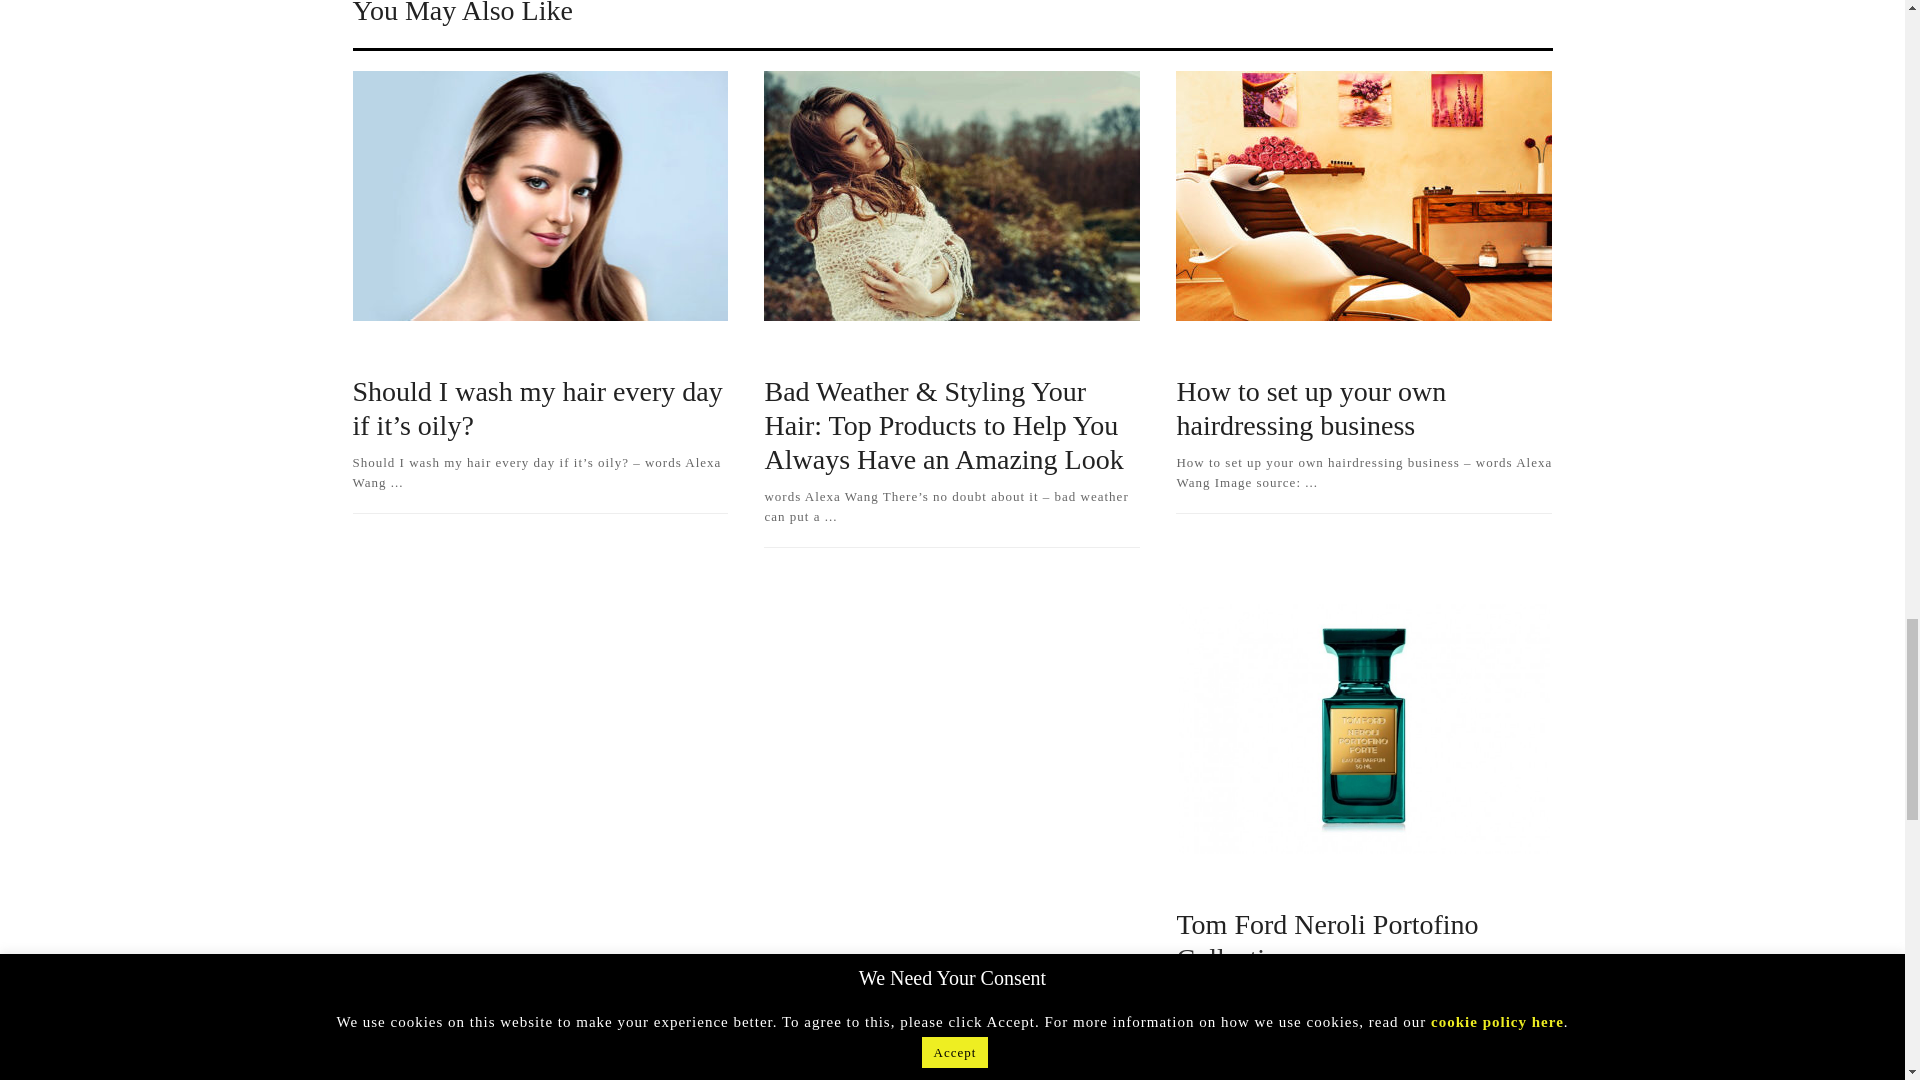 This screenshot has height=1080, width=1920. I want to click on View all posts in 7, so click(380, 351).